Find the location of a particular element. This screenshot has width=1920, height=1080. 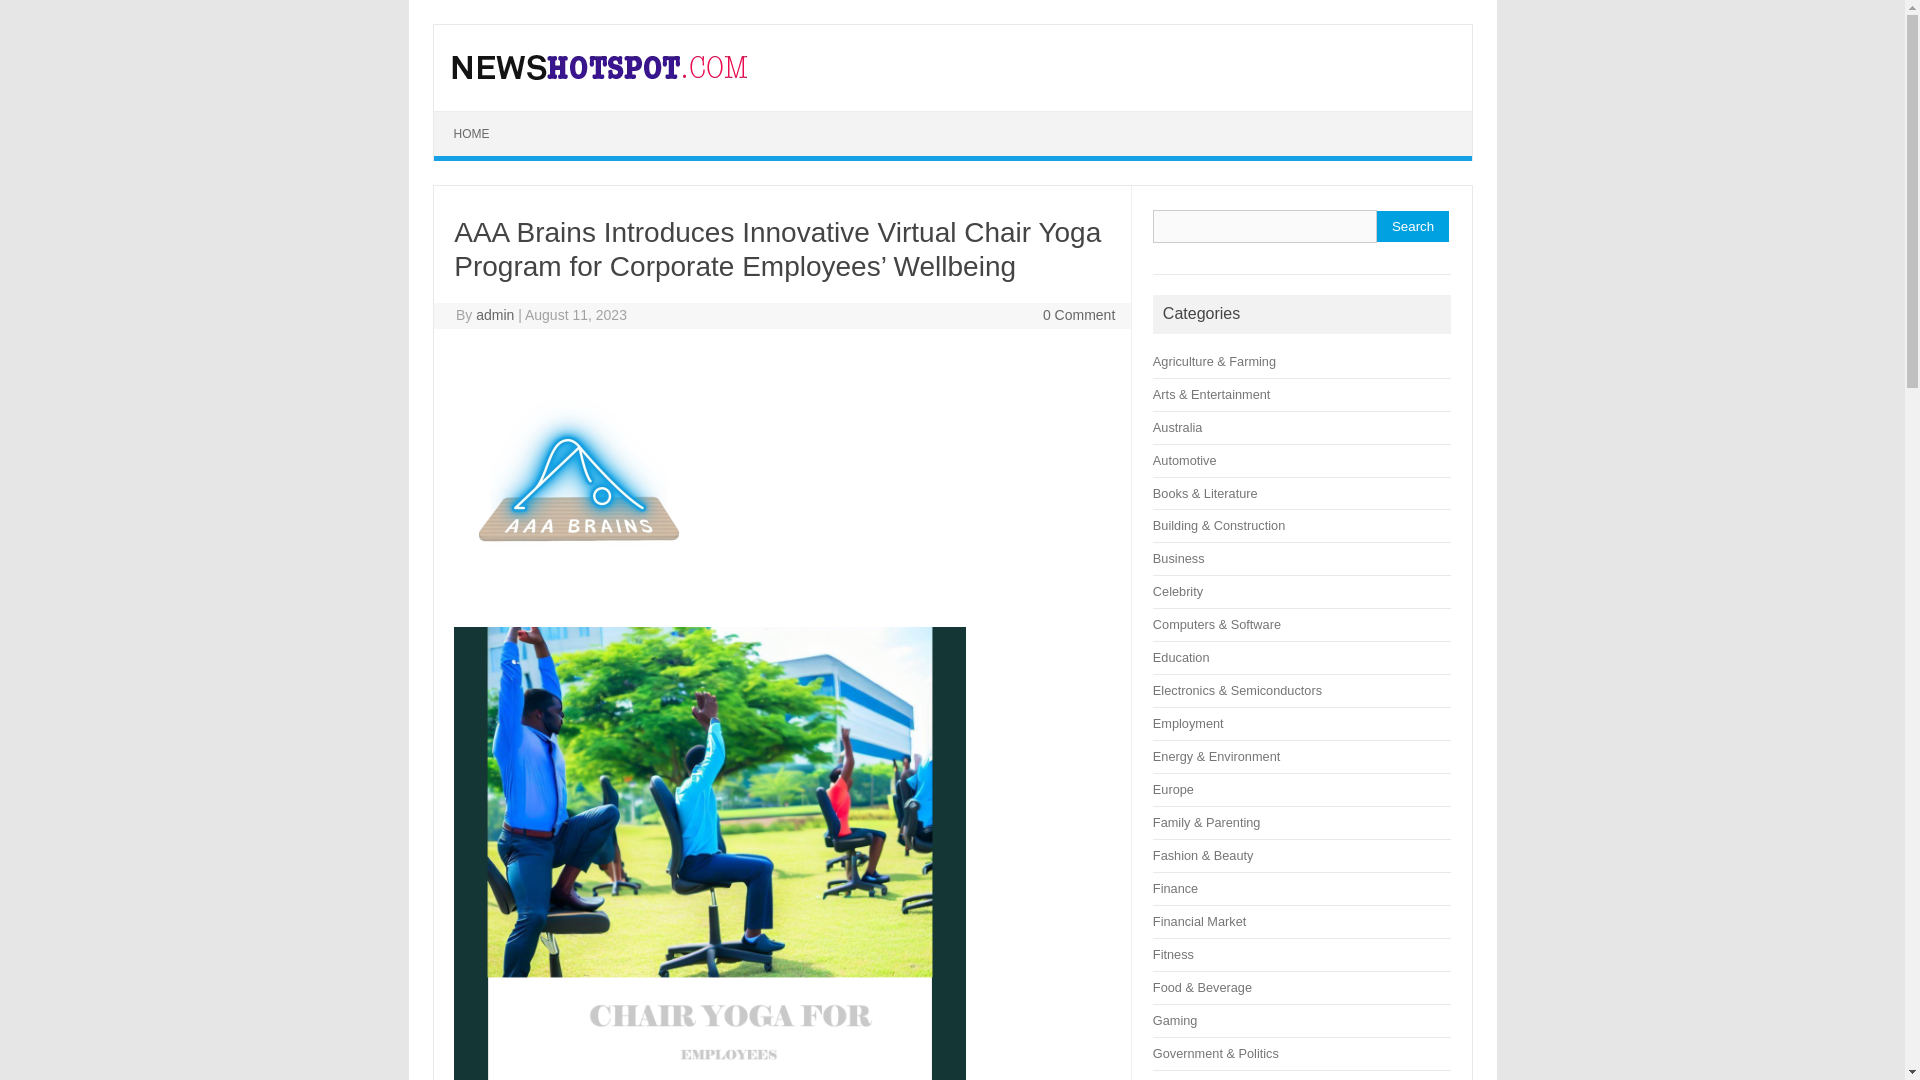

admin is located at coordinates (495, 314).